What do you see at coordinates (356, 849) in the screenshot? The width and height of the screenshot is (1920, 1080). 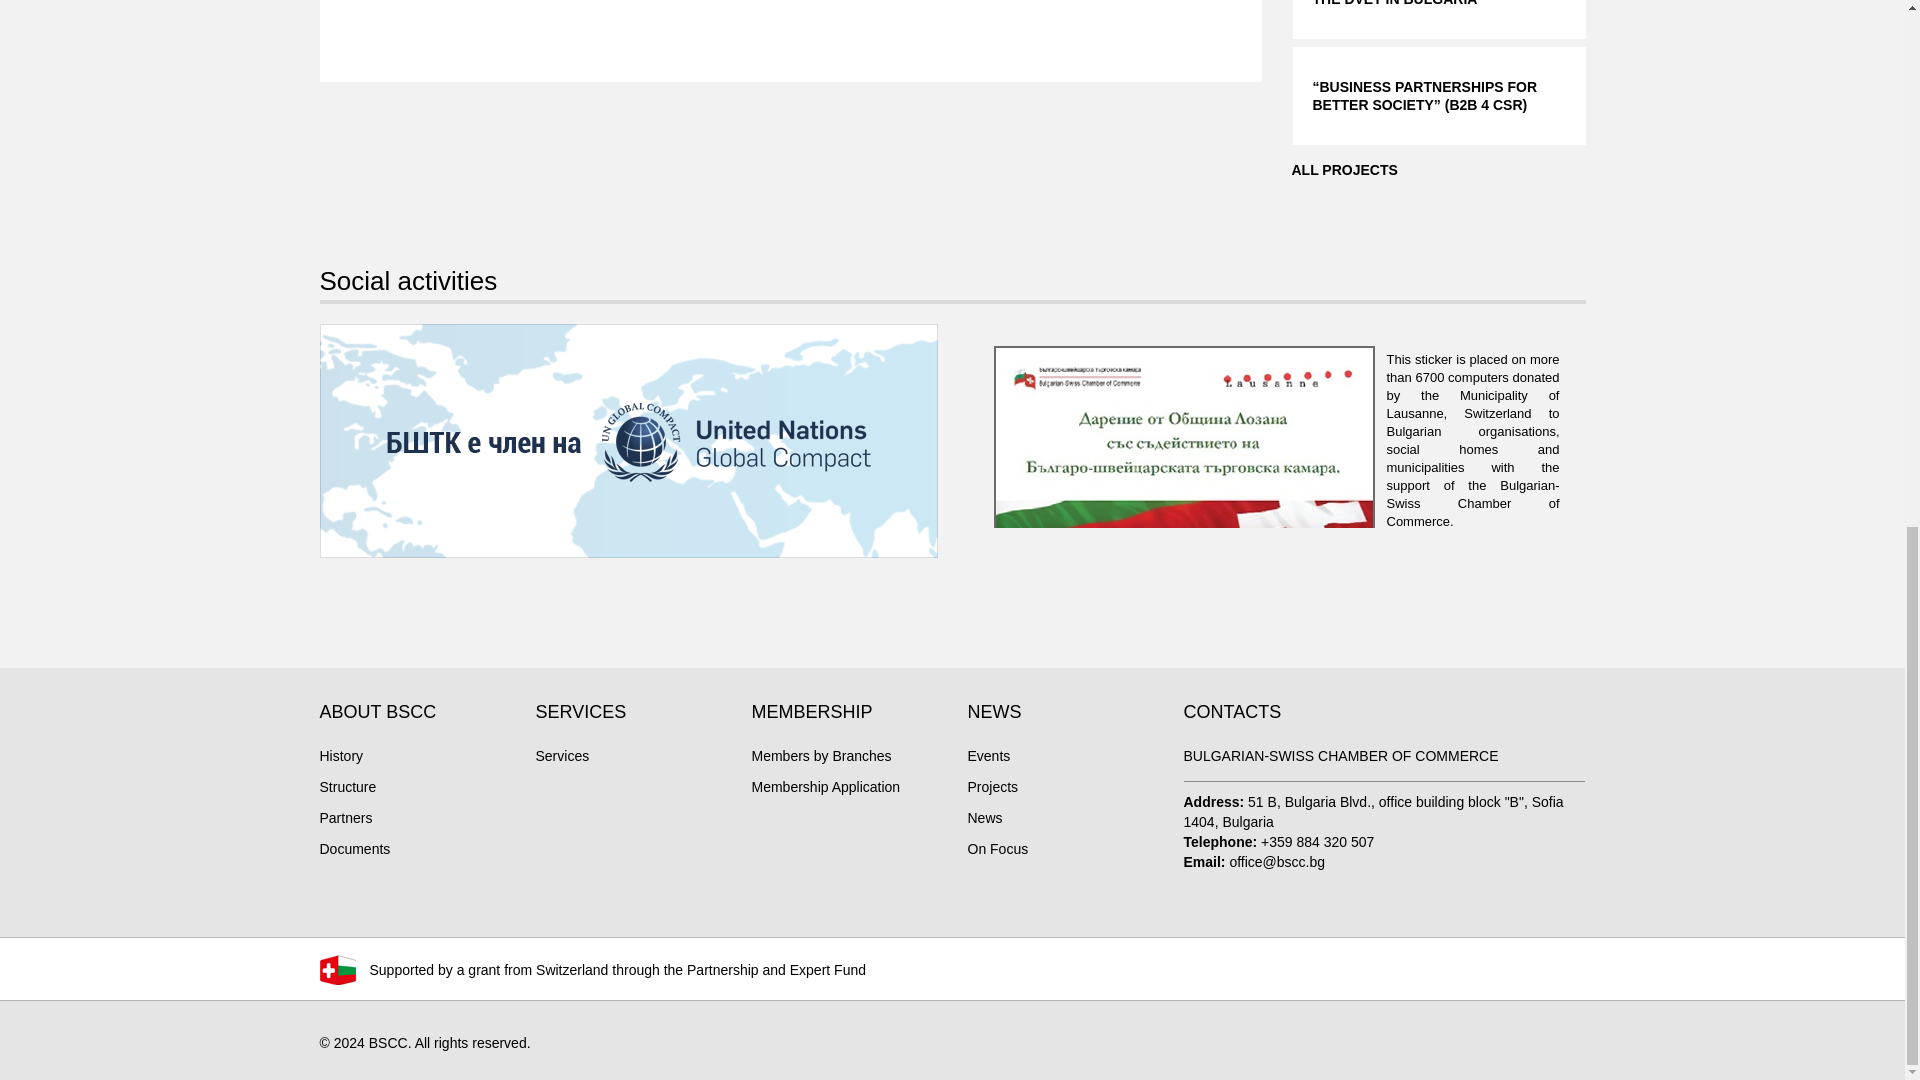 I see `Documents` at bounding box center [356, 849].